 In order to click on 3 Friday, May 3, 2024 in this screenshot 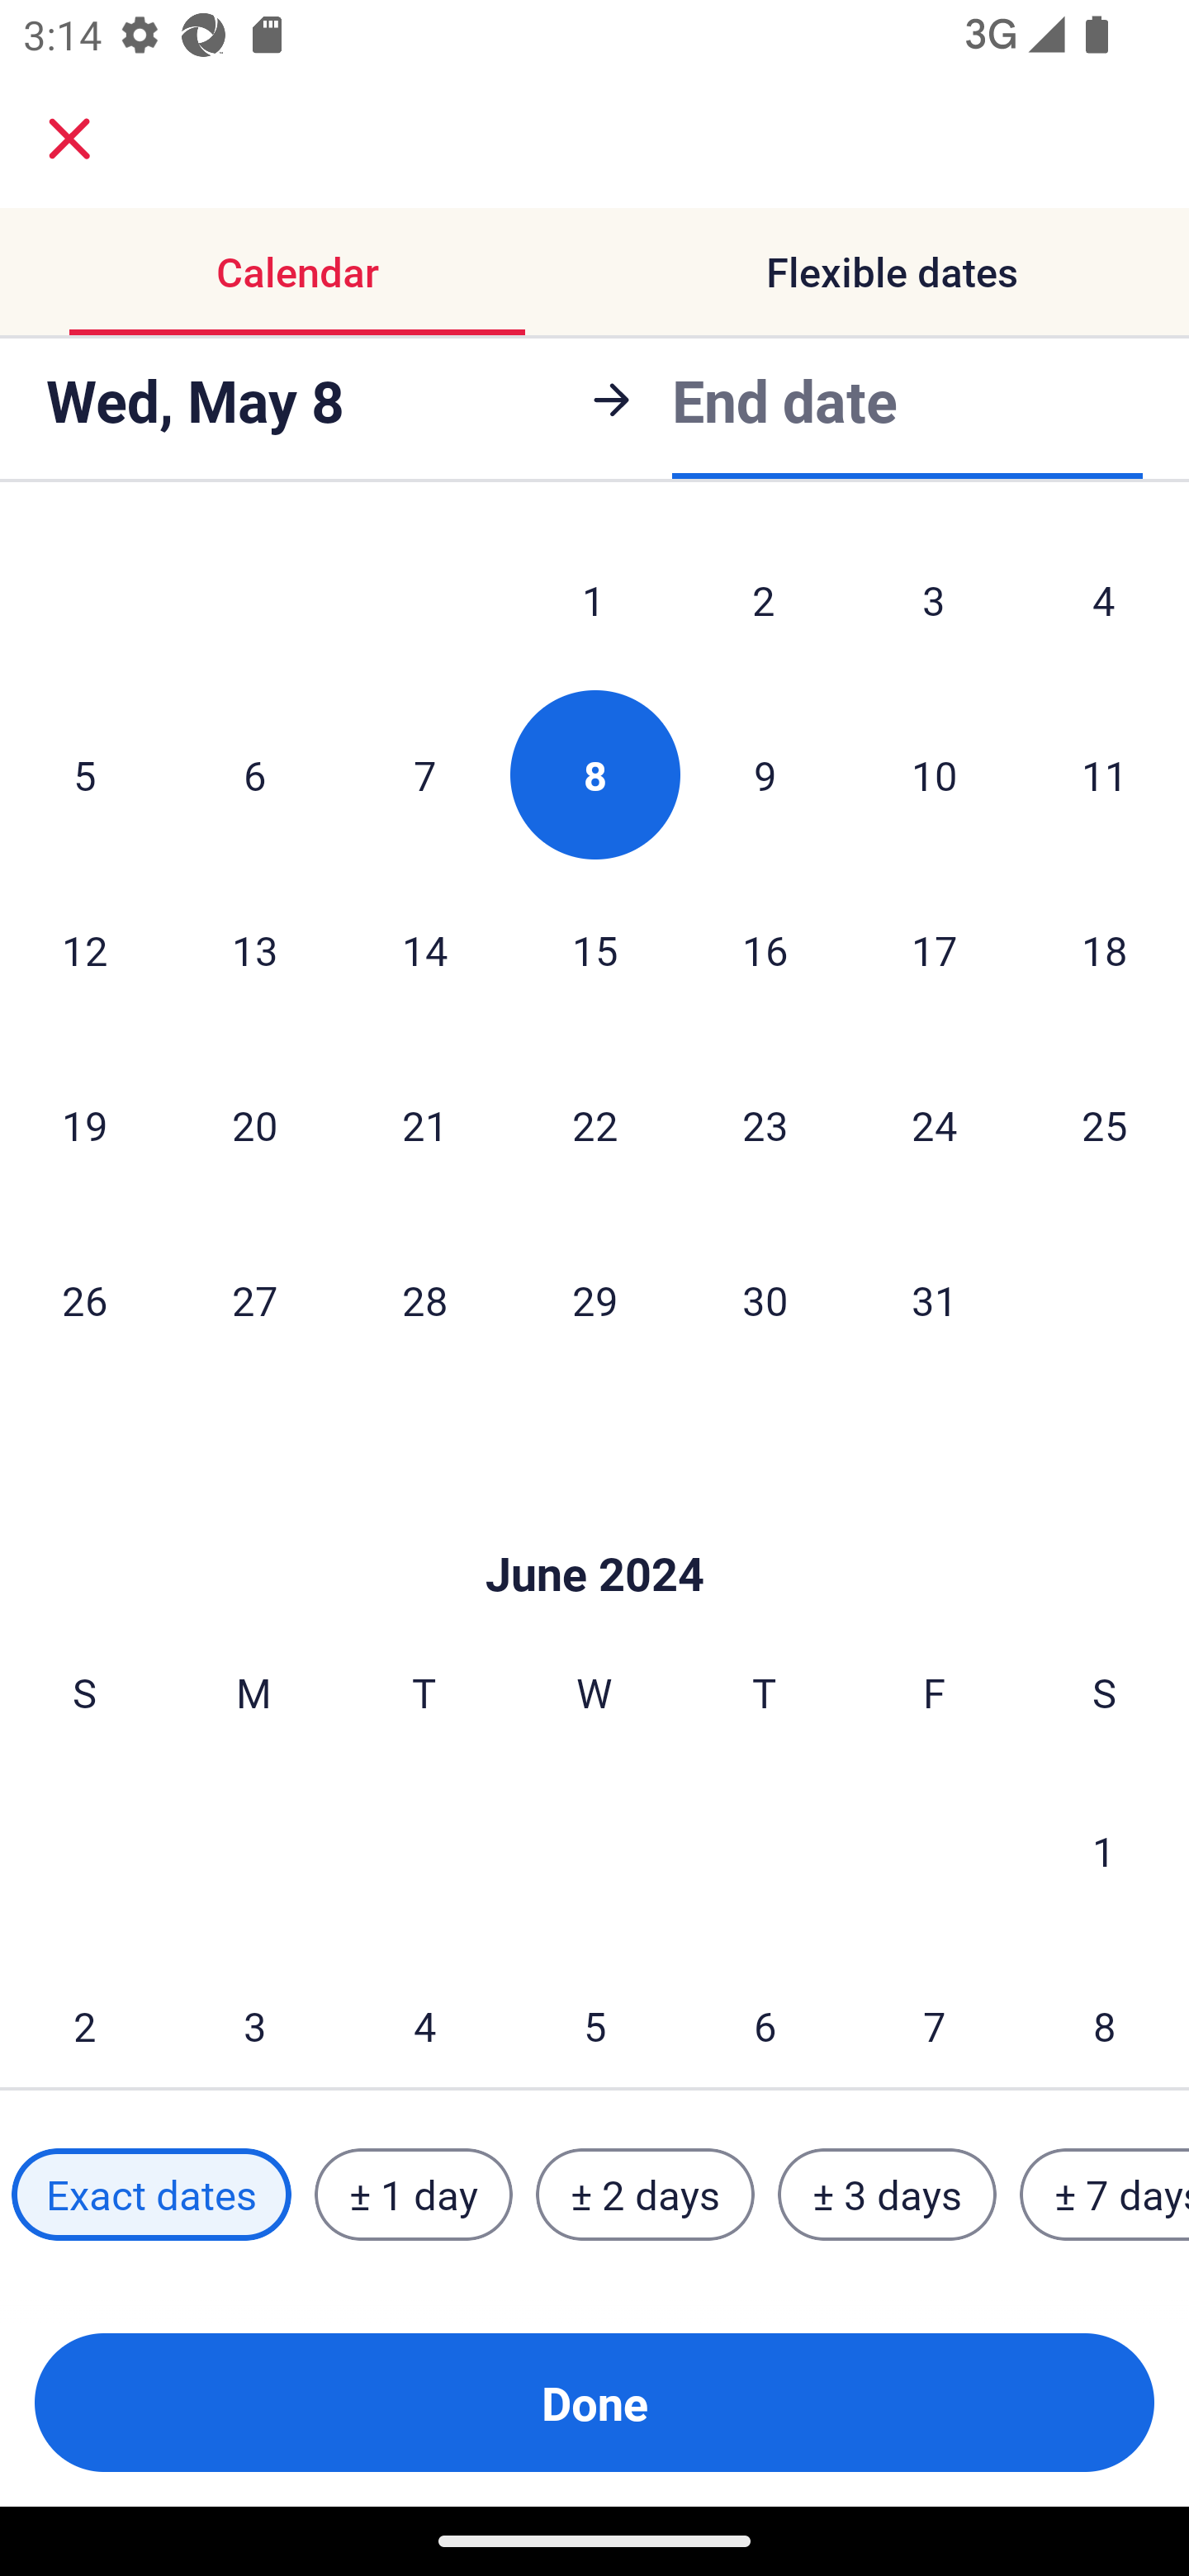, I will do `click(934, 606)`.